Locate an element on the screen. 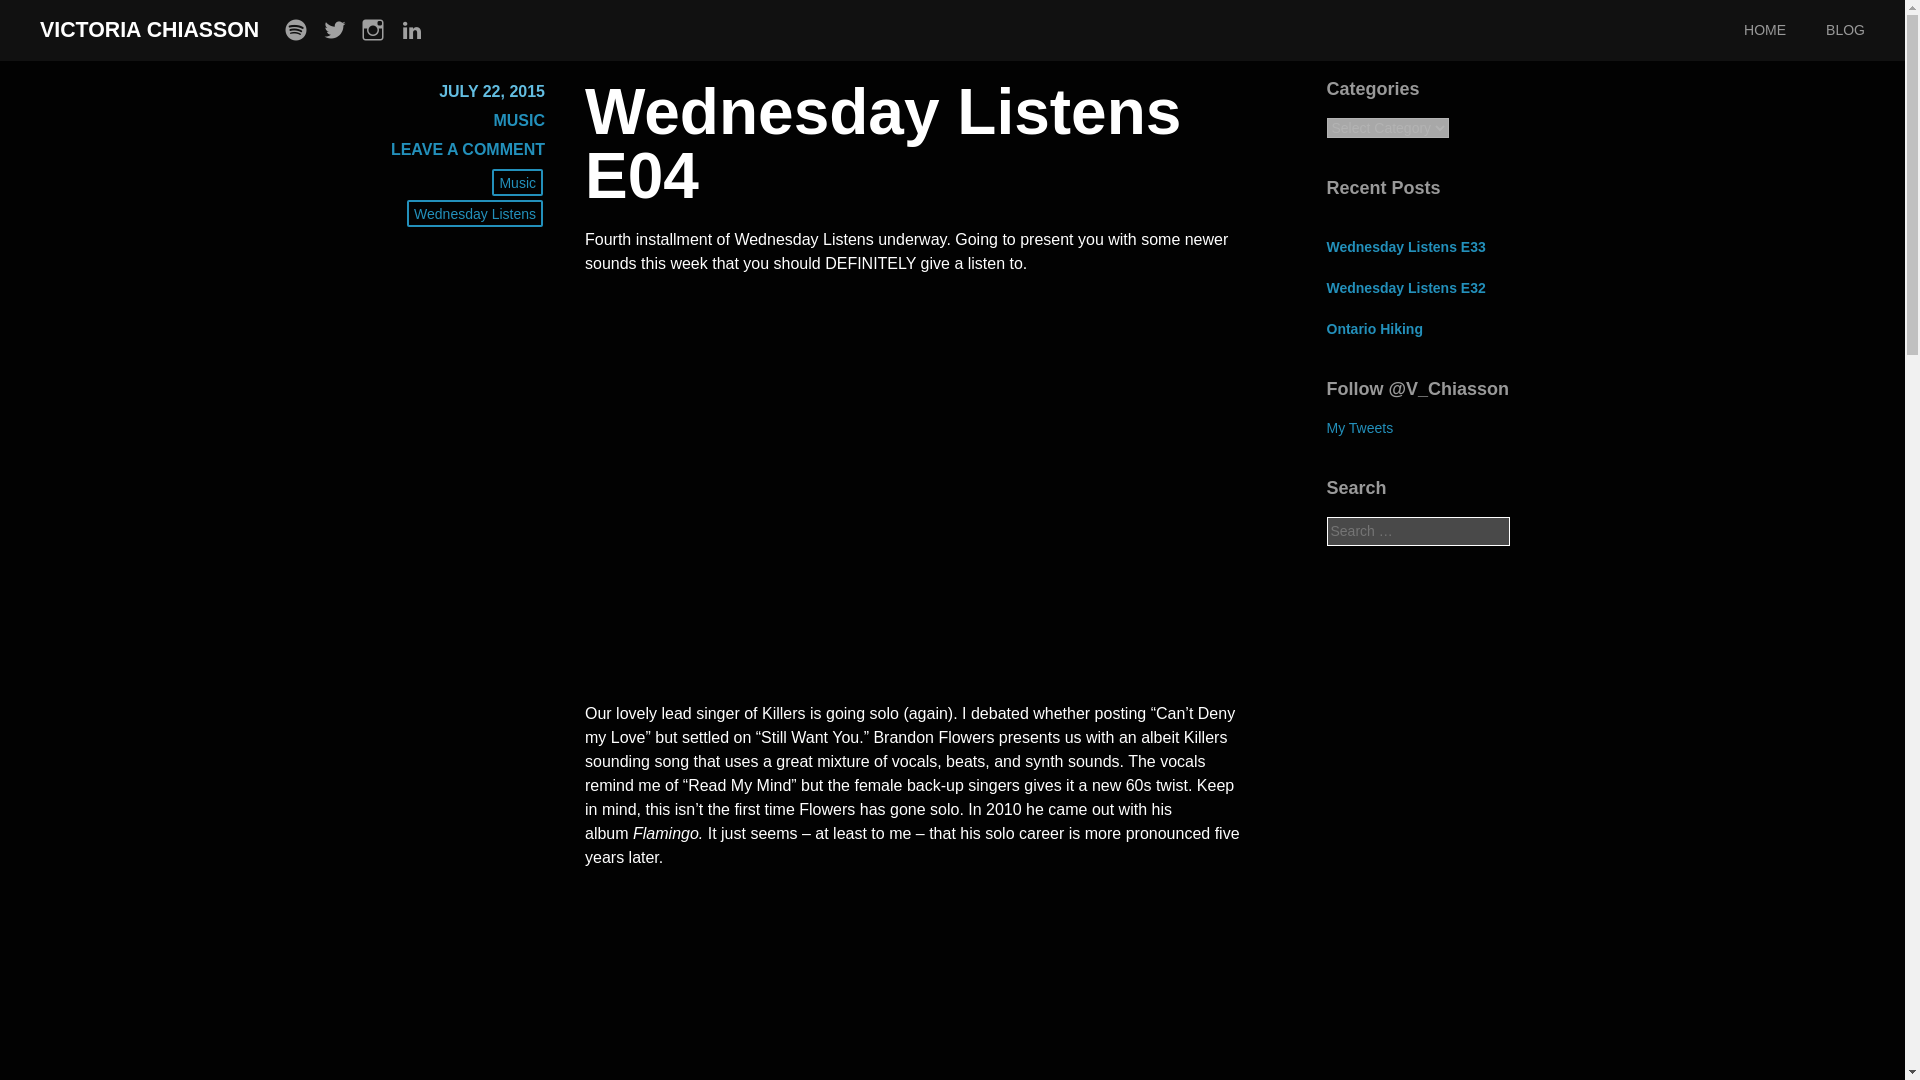 The height and width of the screenshot is (1080, 1920). Wednesday Listens is located at coordinates (475, 212).